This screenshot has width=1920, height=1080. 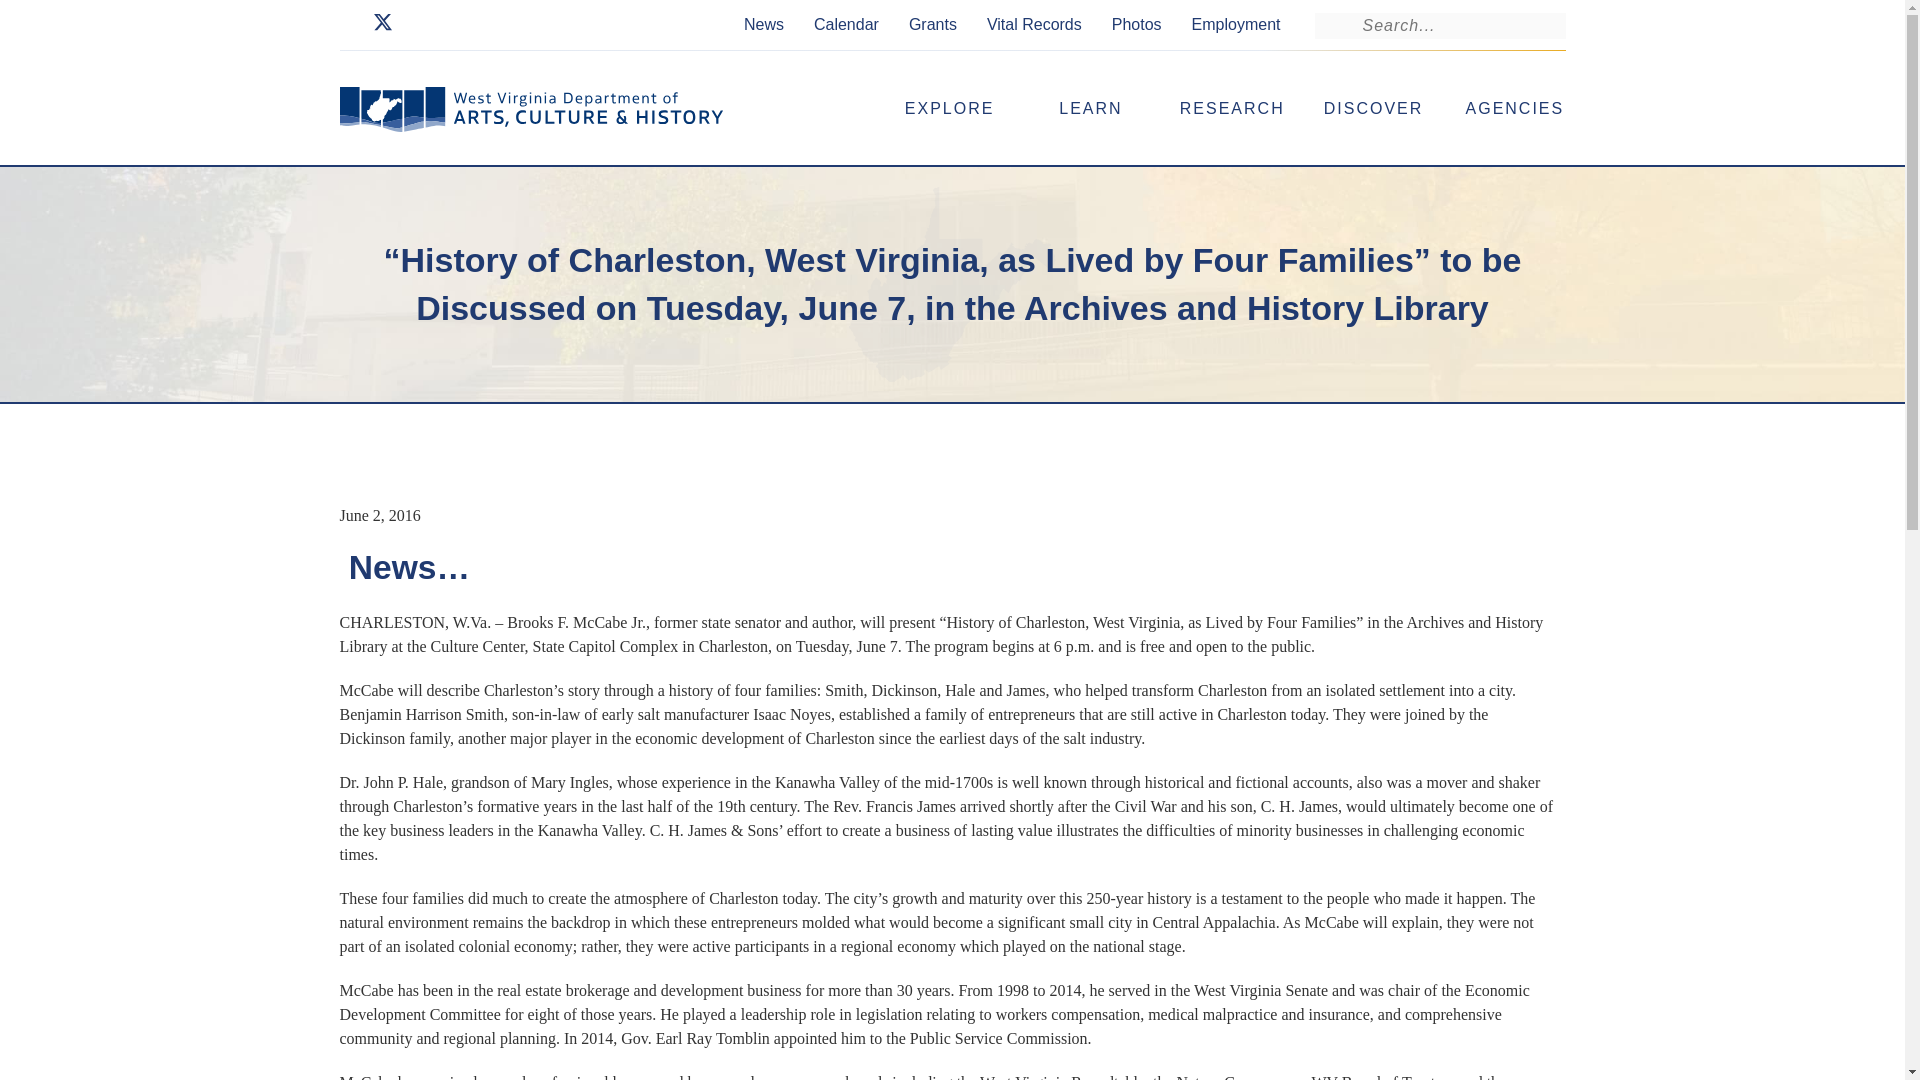 I want to click on Employment, so click(x=1236, y=23).